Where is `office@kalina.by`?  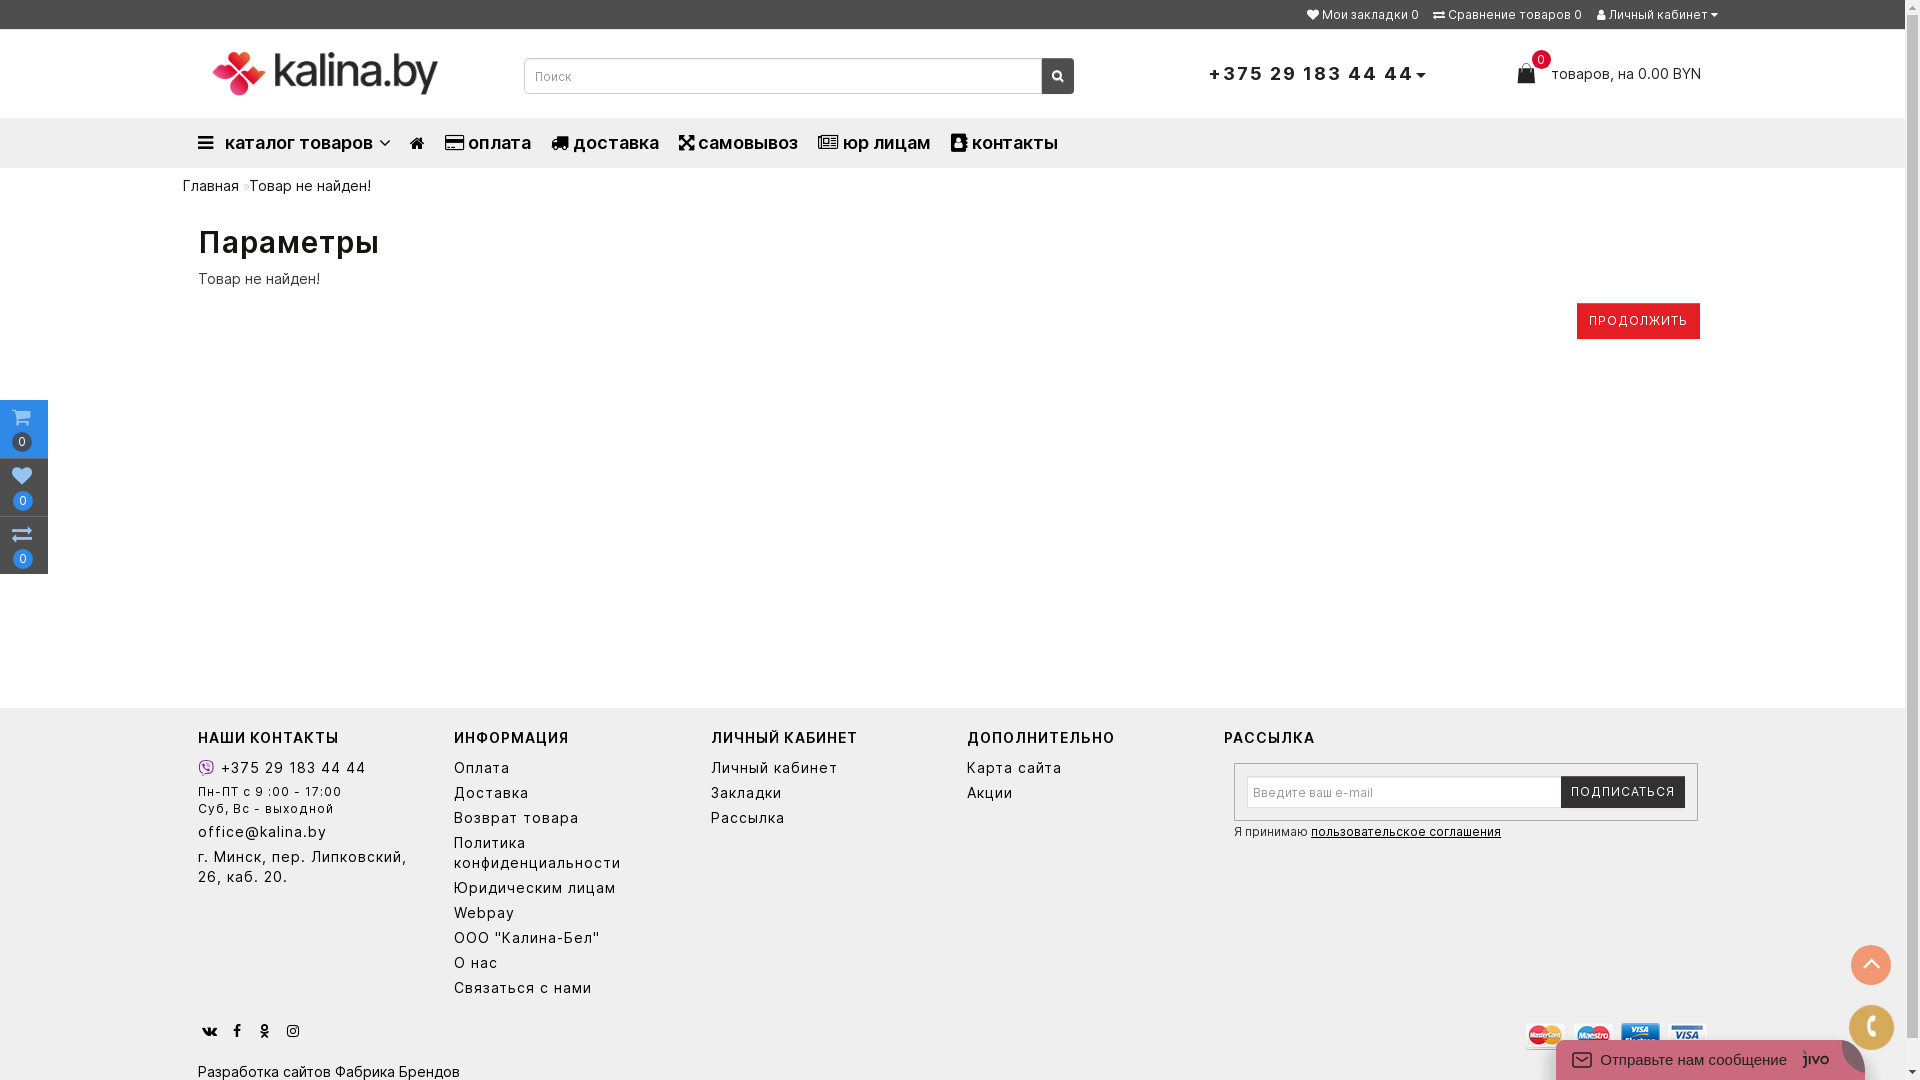
office@kalina.by is located at coordinates (312, 832).